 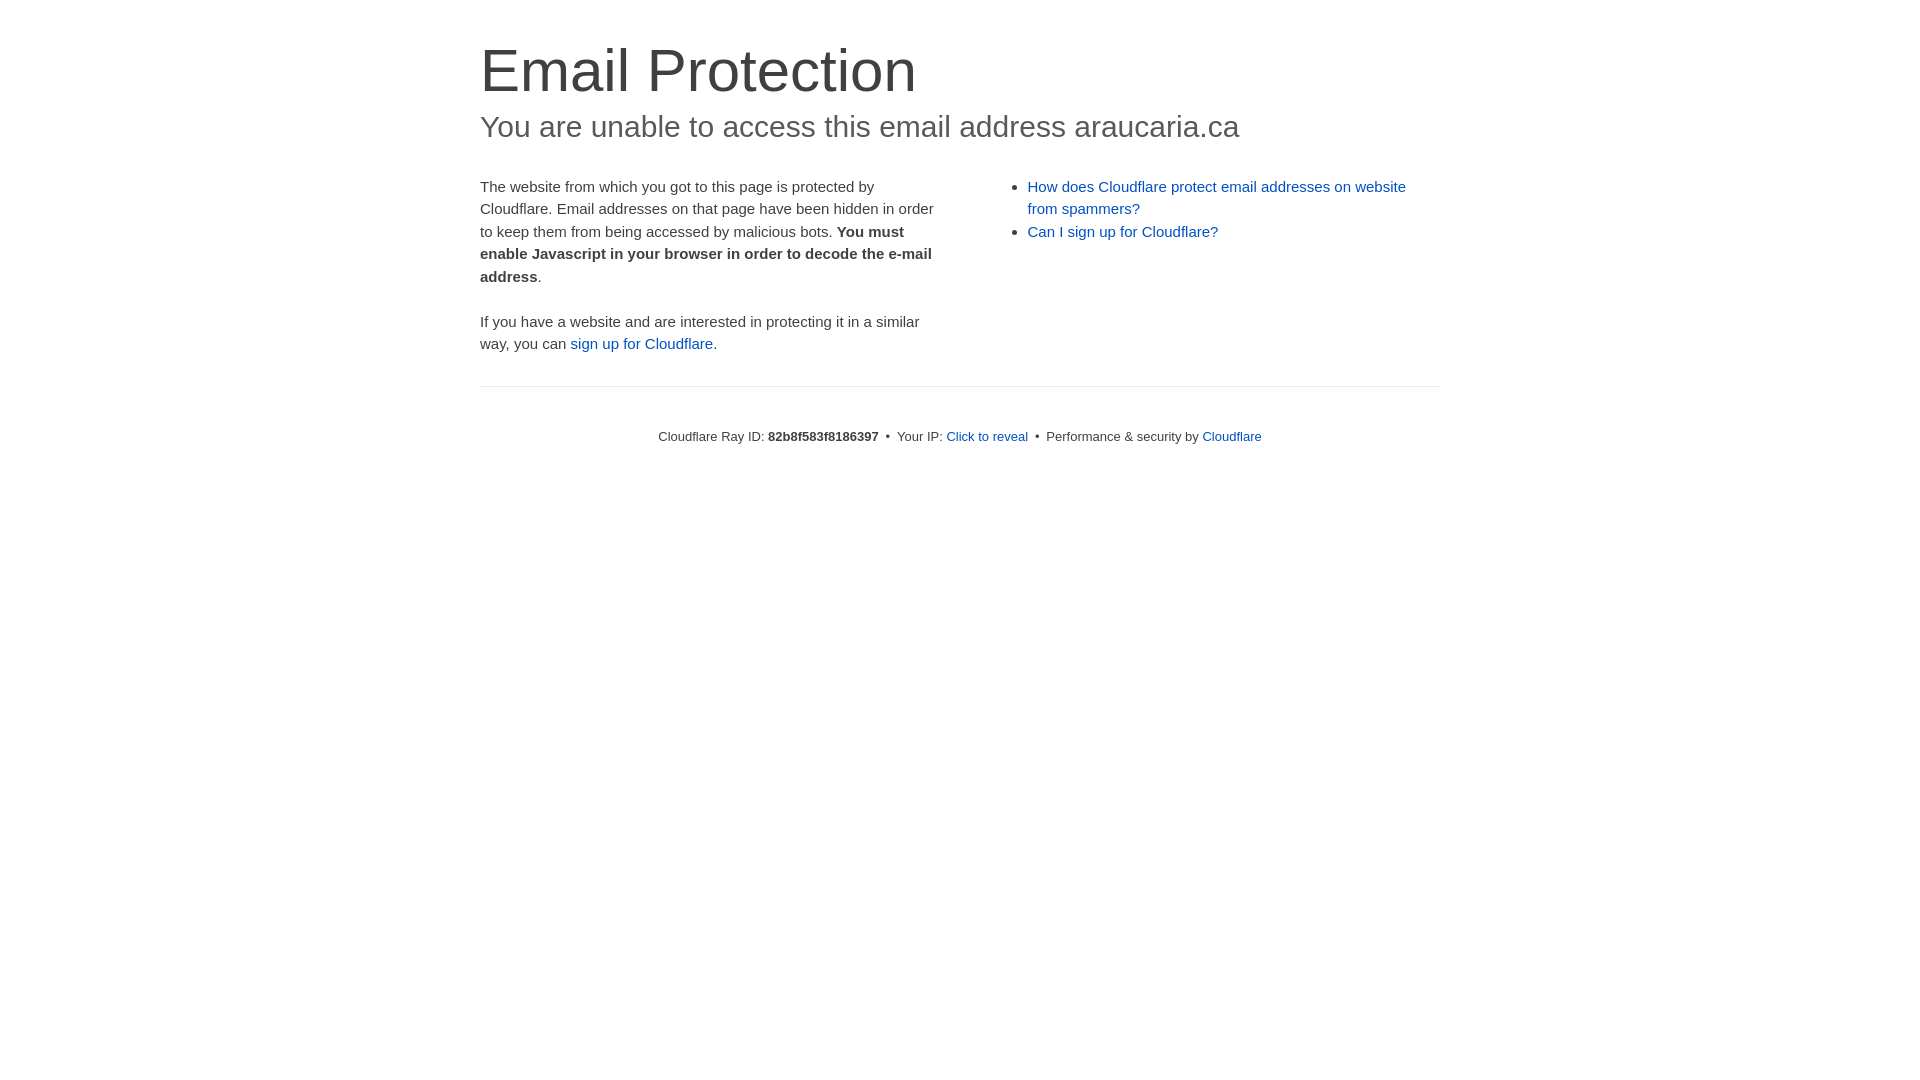 What do you see at coordinates (987, 436) in the screenshot?
I see `Click to reveal` at bounding box center [987, 436].